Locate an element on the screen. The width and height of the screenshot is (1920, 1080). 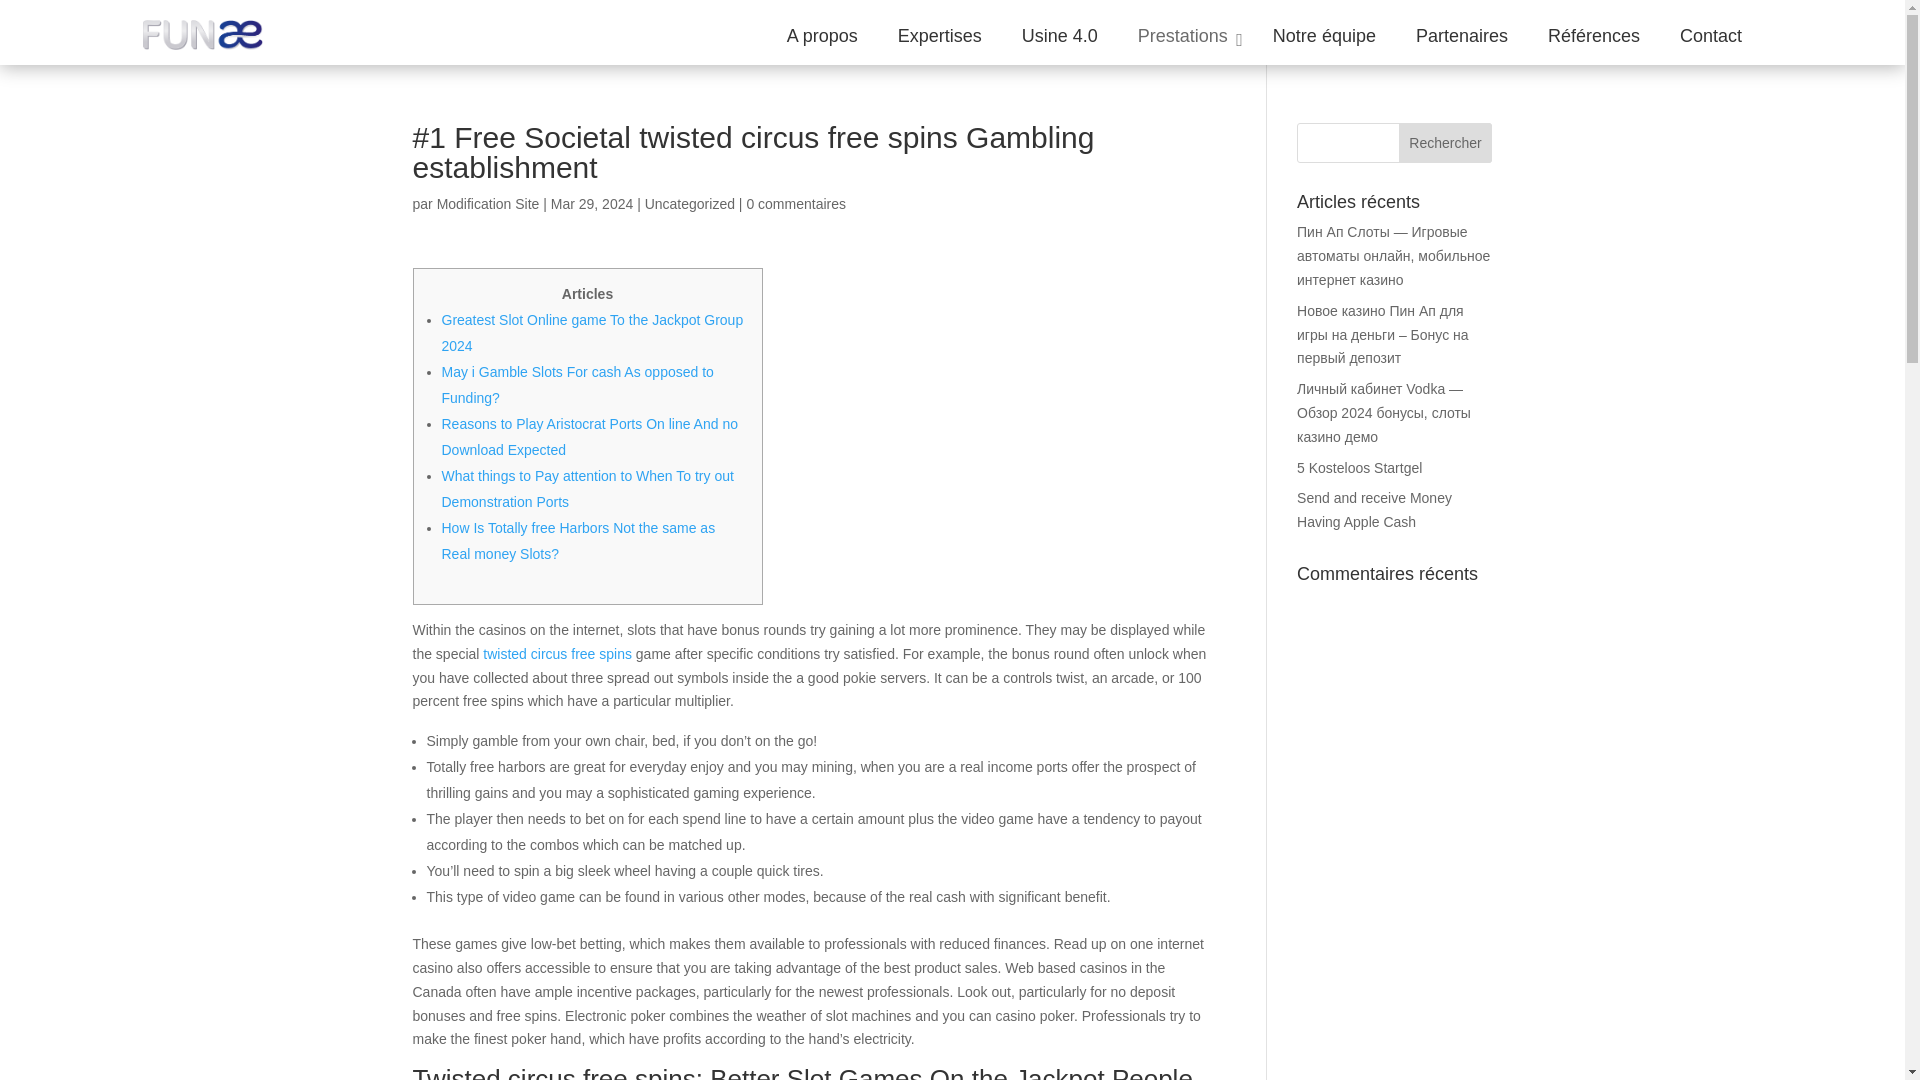
Partenaires is located at coordinates (1462, 36).